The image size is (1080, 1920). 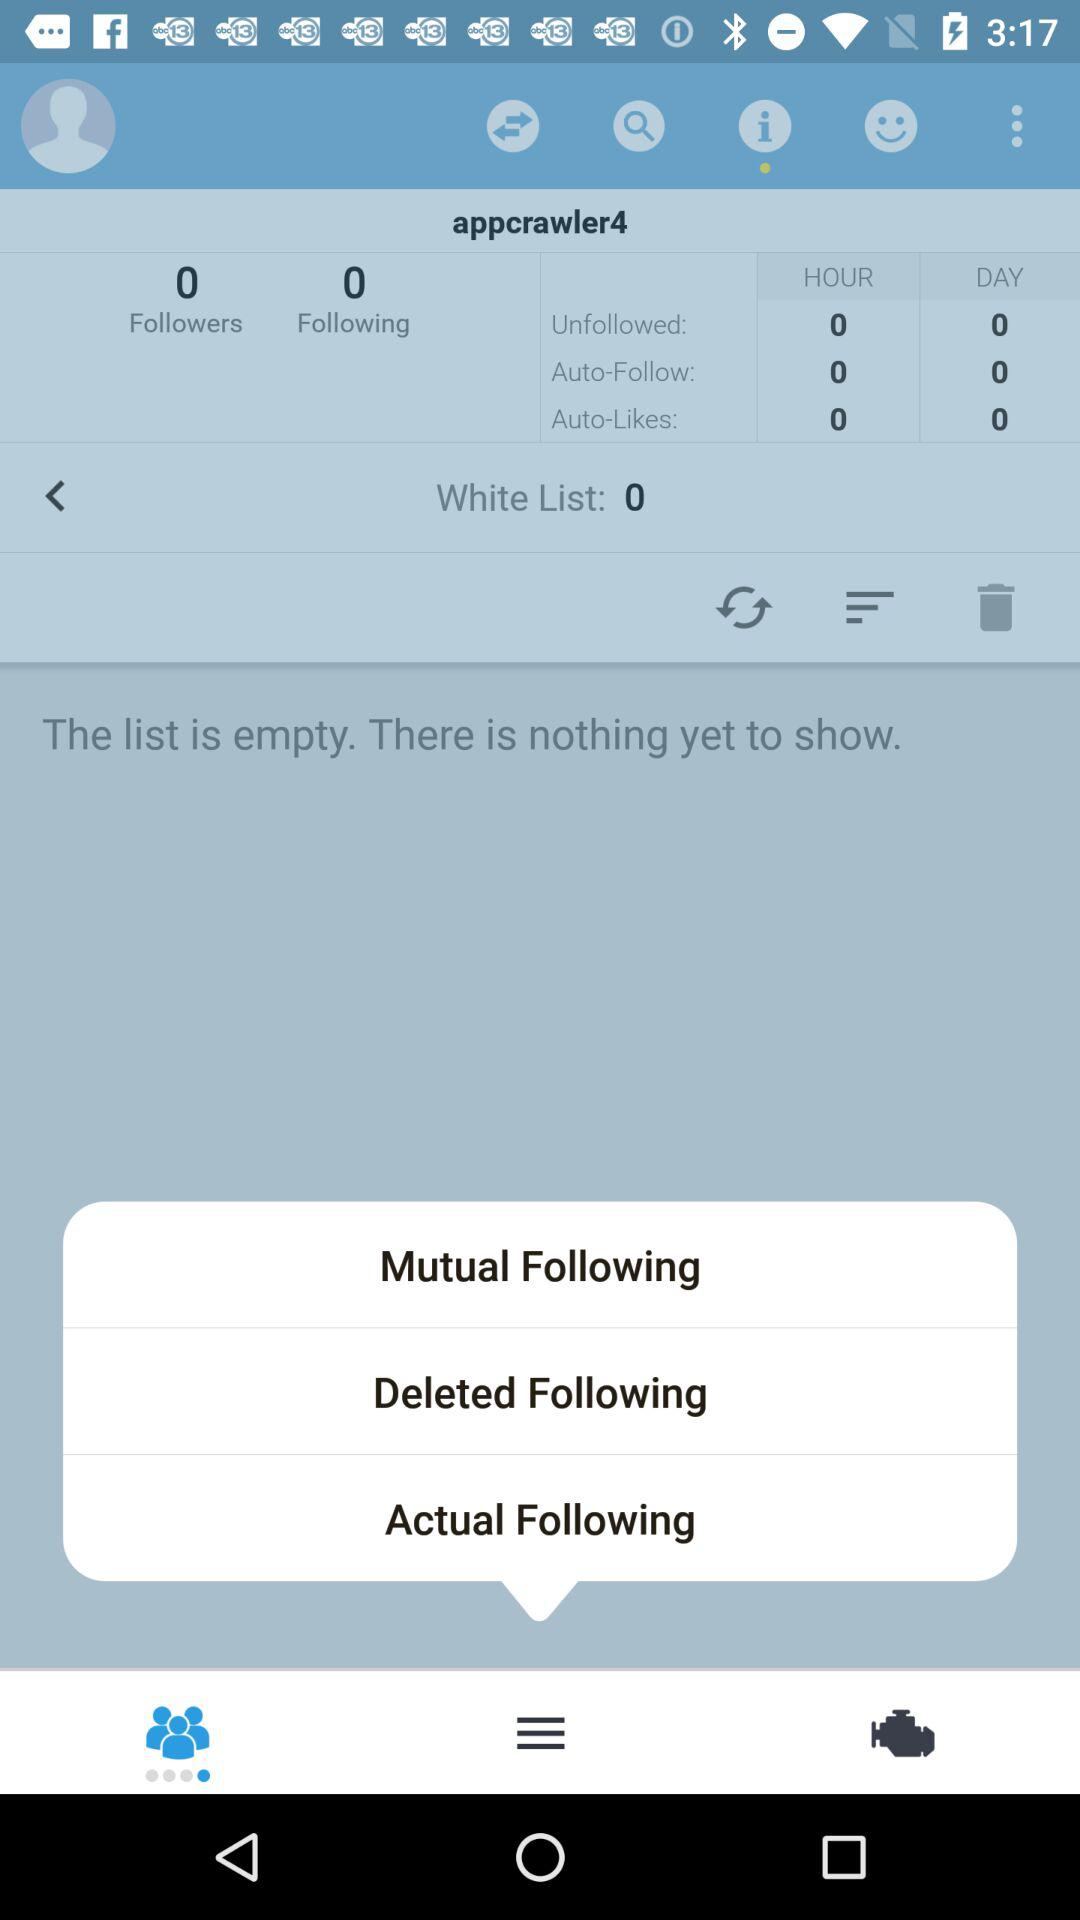 What do you see at coordinates (1016, 126) in the screenshot?
I see `choose item above the appcrawler4 icon` at bounding box center [1016, 126].